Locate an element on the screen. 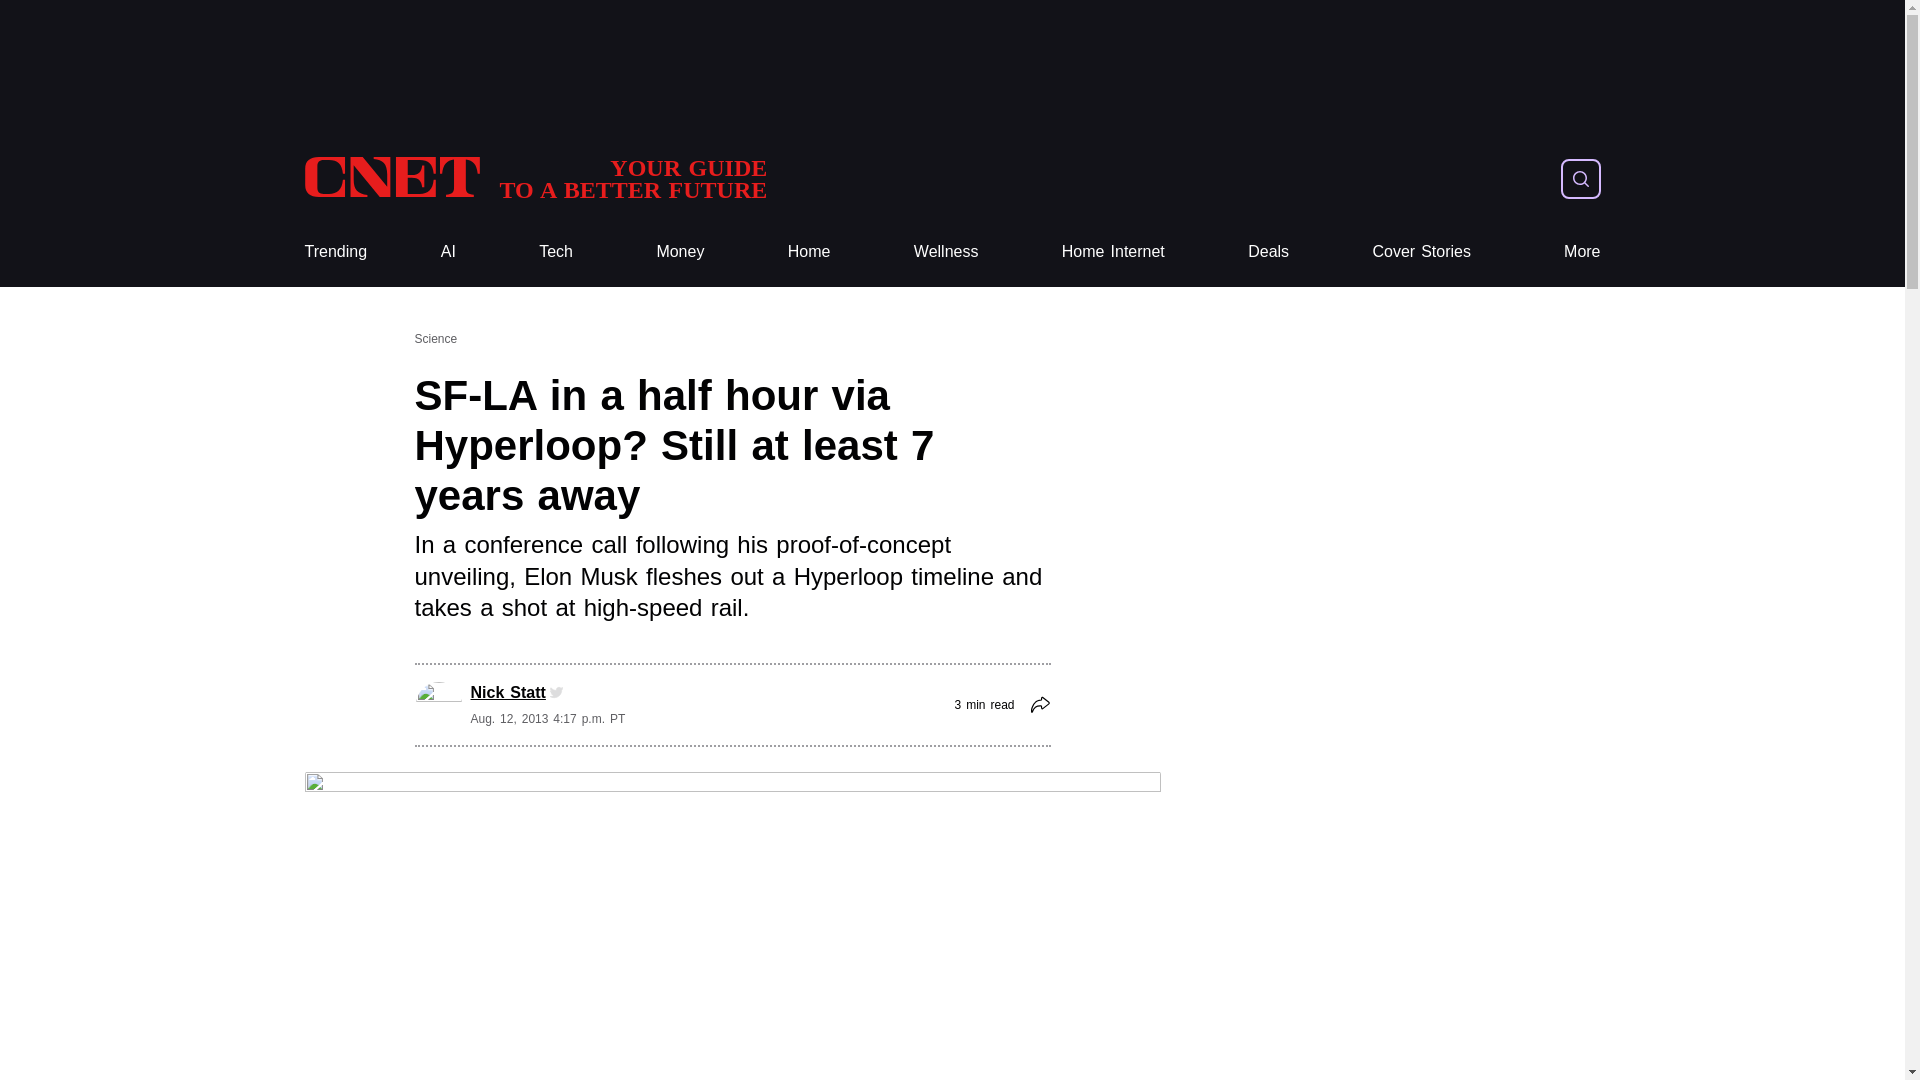 The image size is (1920, 1080). Home is located at coordinates (809, 252).